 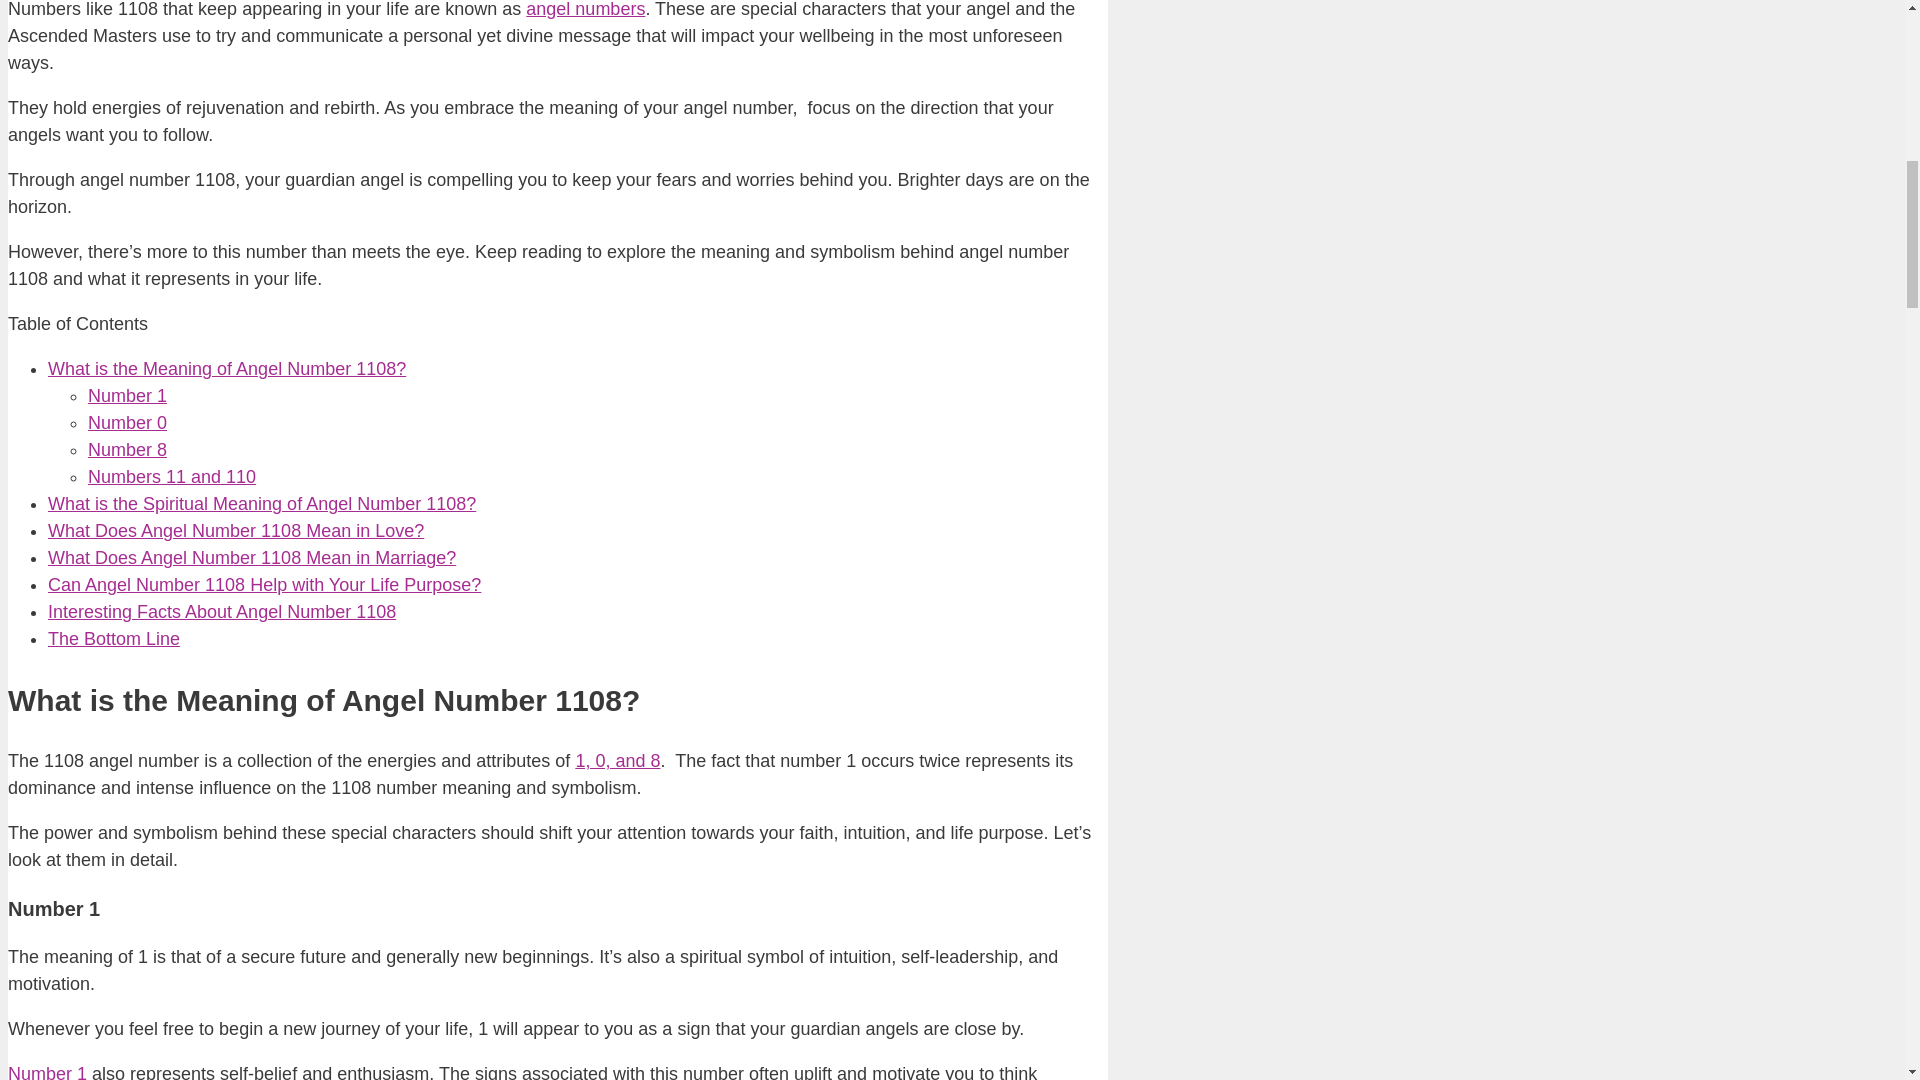 I want to click on The Bottom Line, so click(x=114, y=638).